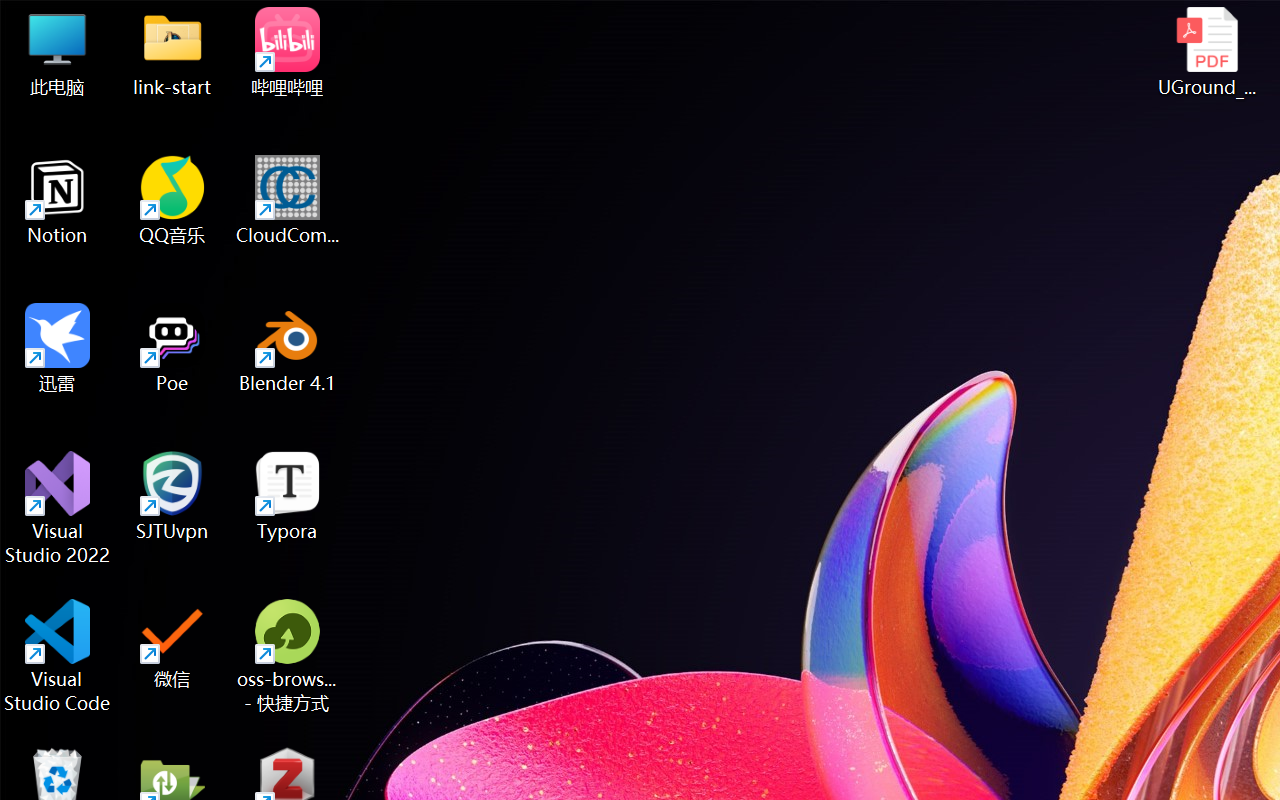  I want to click on Typora, so click(288, 496).